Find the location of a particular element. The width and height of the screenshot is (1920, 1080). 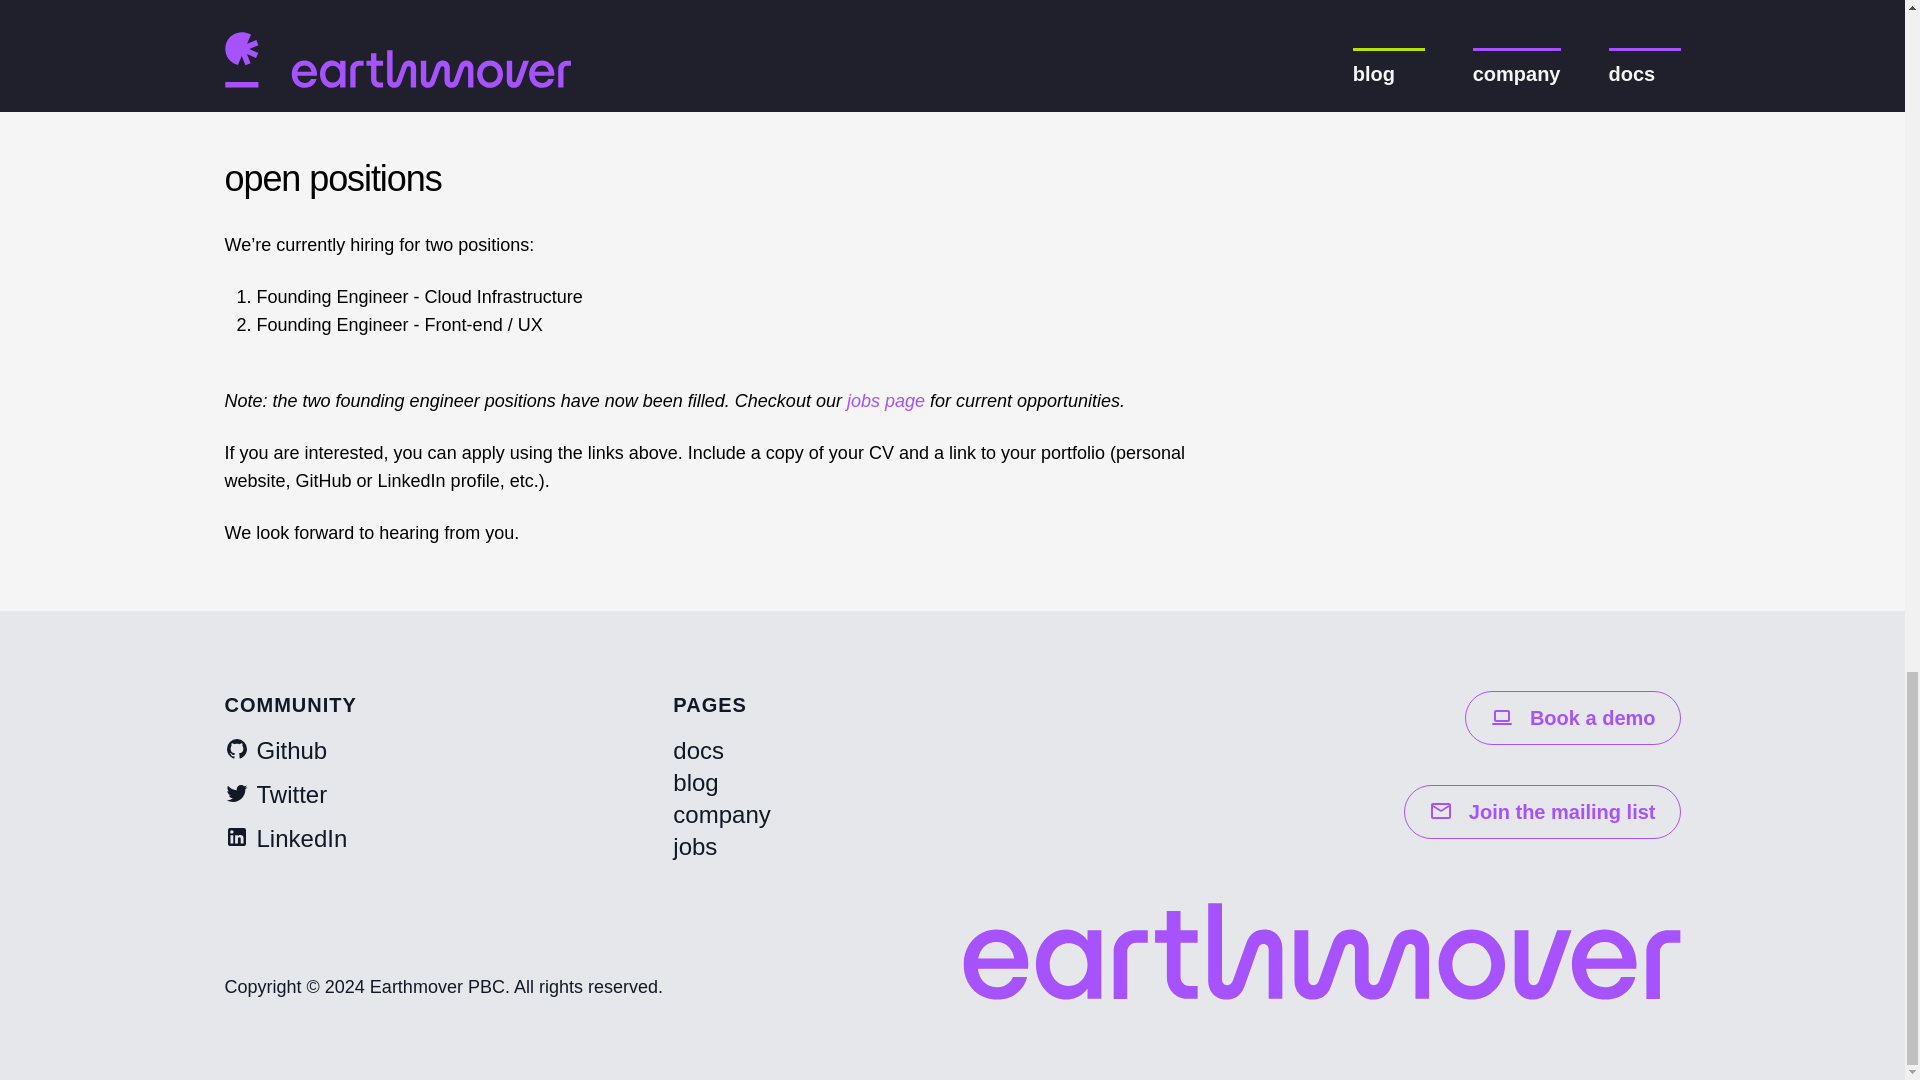

LinkedIn is located at coordinates (286, 838).